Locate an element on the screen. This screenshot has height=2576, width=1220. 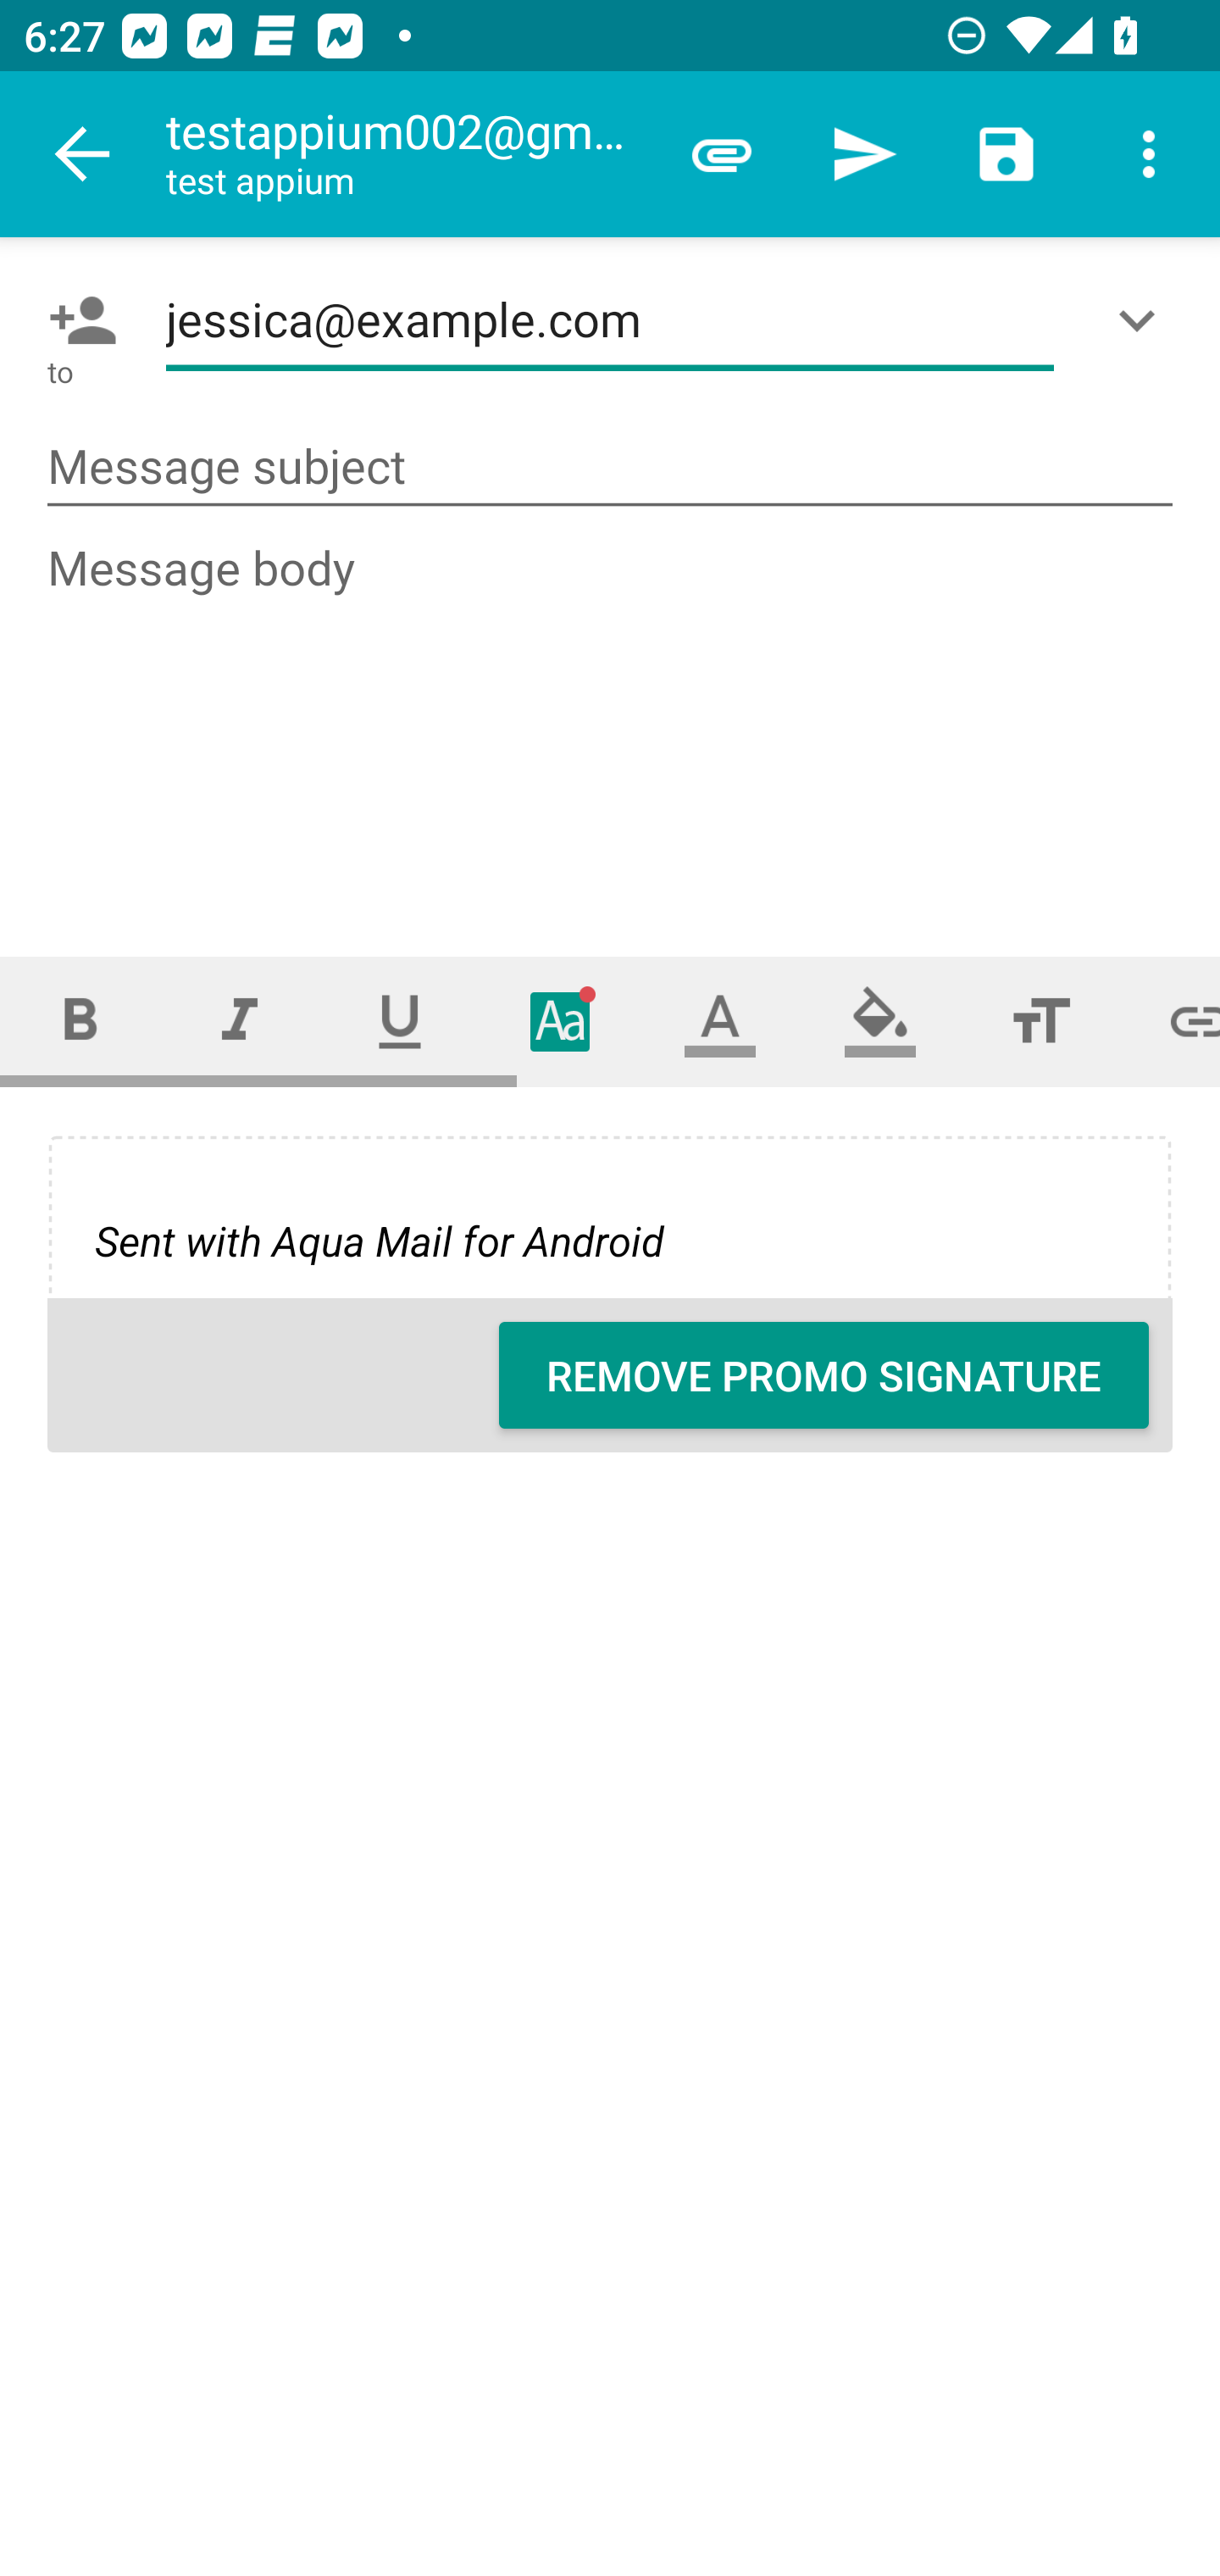
Font size is located at coordinates (1040, 1020).